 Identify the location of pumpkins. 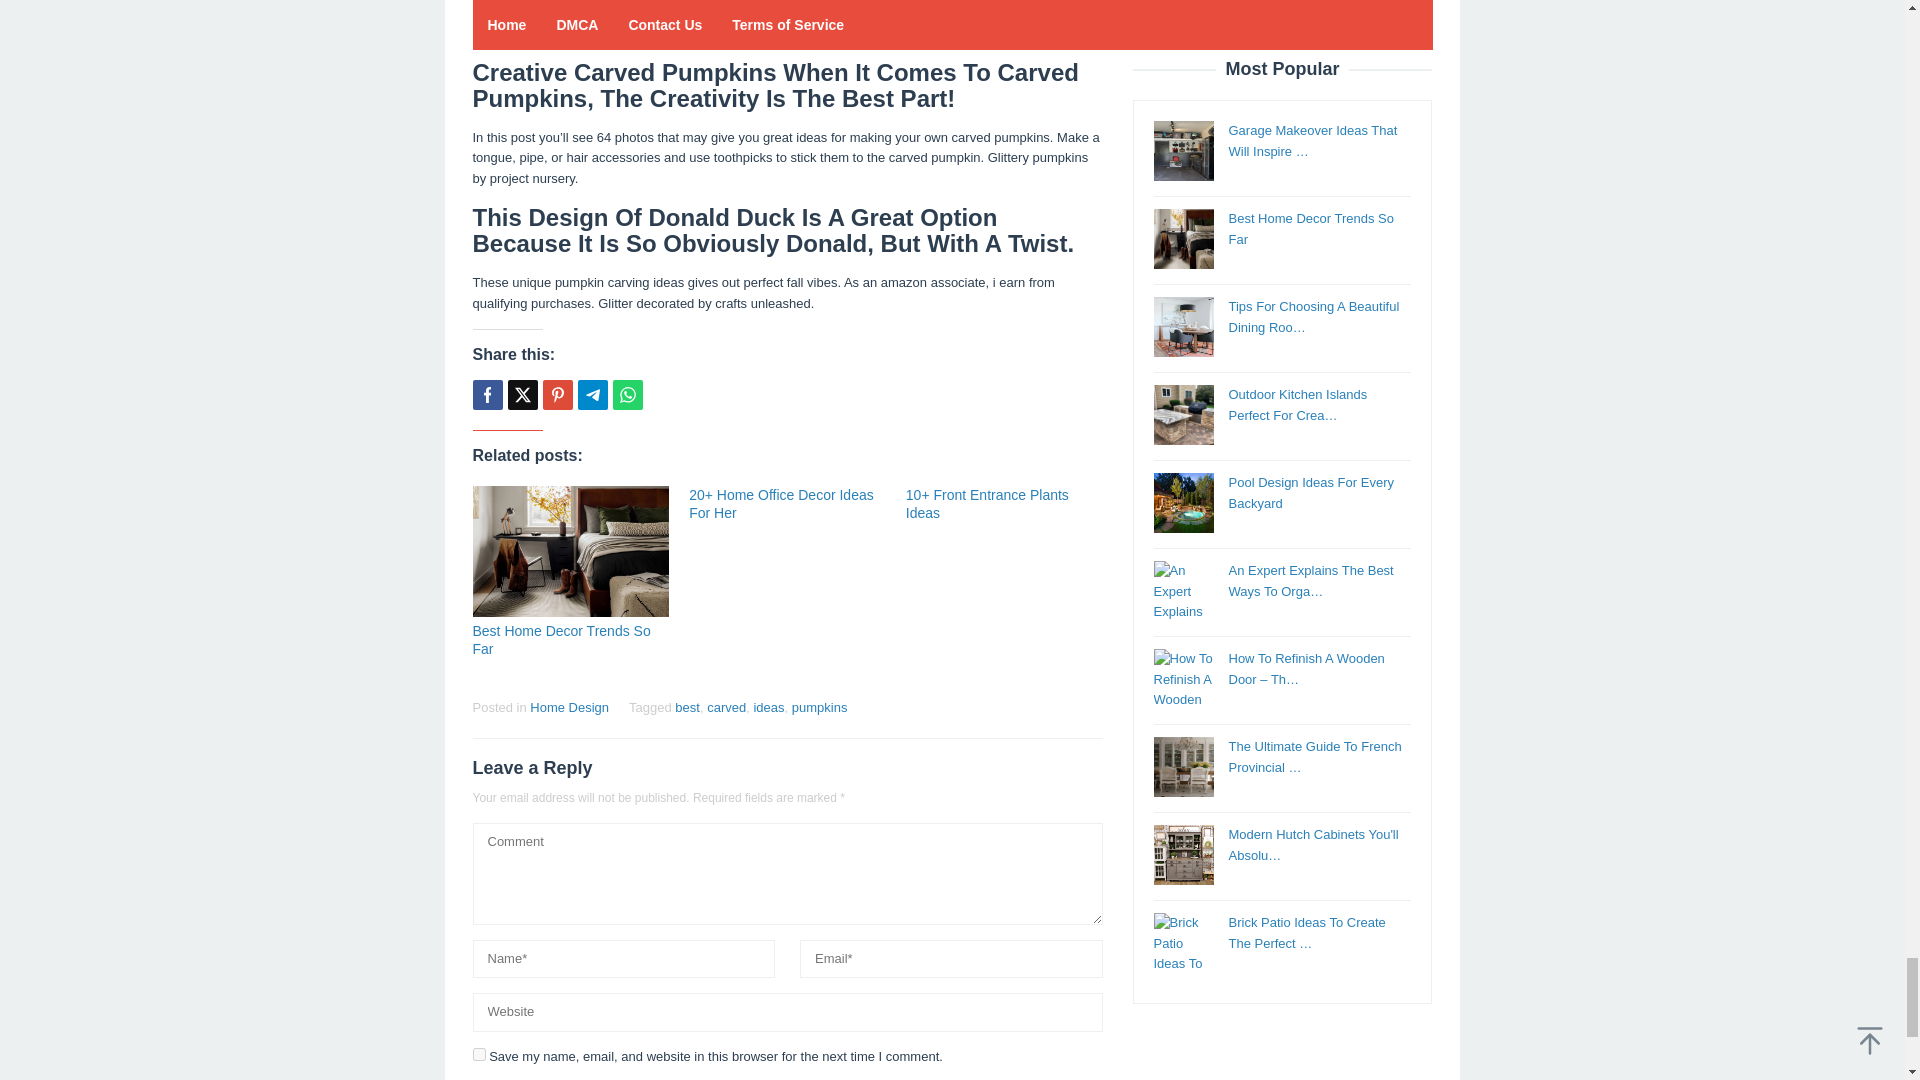
(820, 706).